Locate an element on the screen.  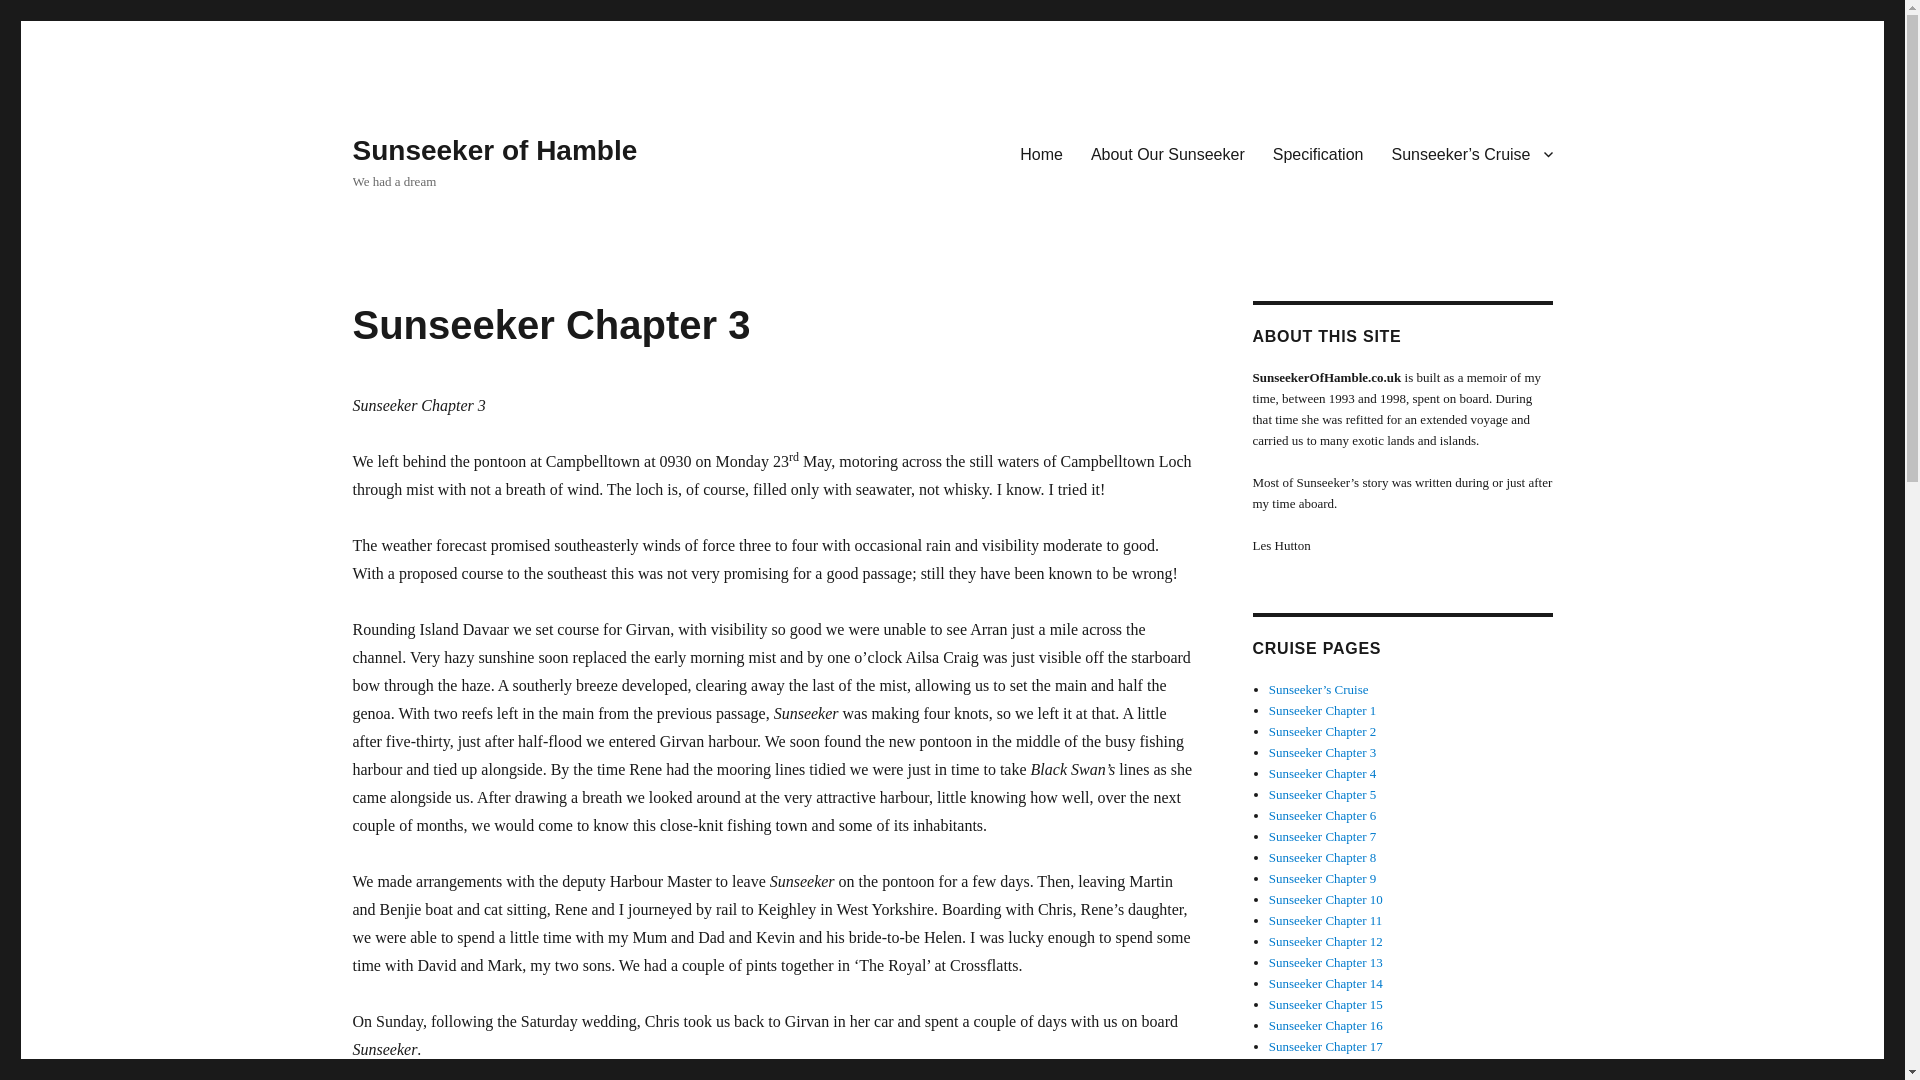
Sunseeker Chapter 11 is located at coordinates (1326, 920).